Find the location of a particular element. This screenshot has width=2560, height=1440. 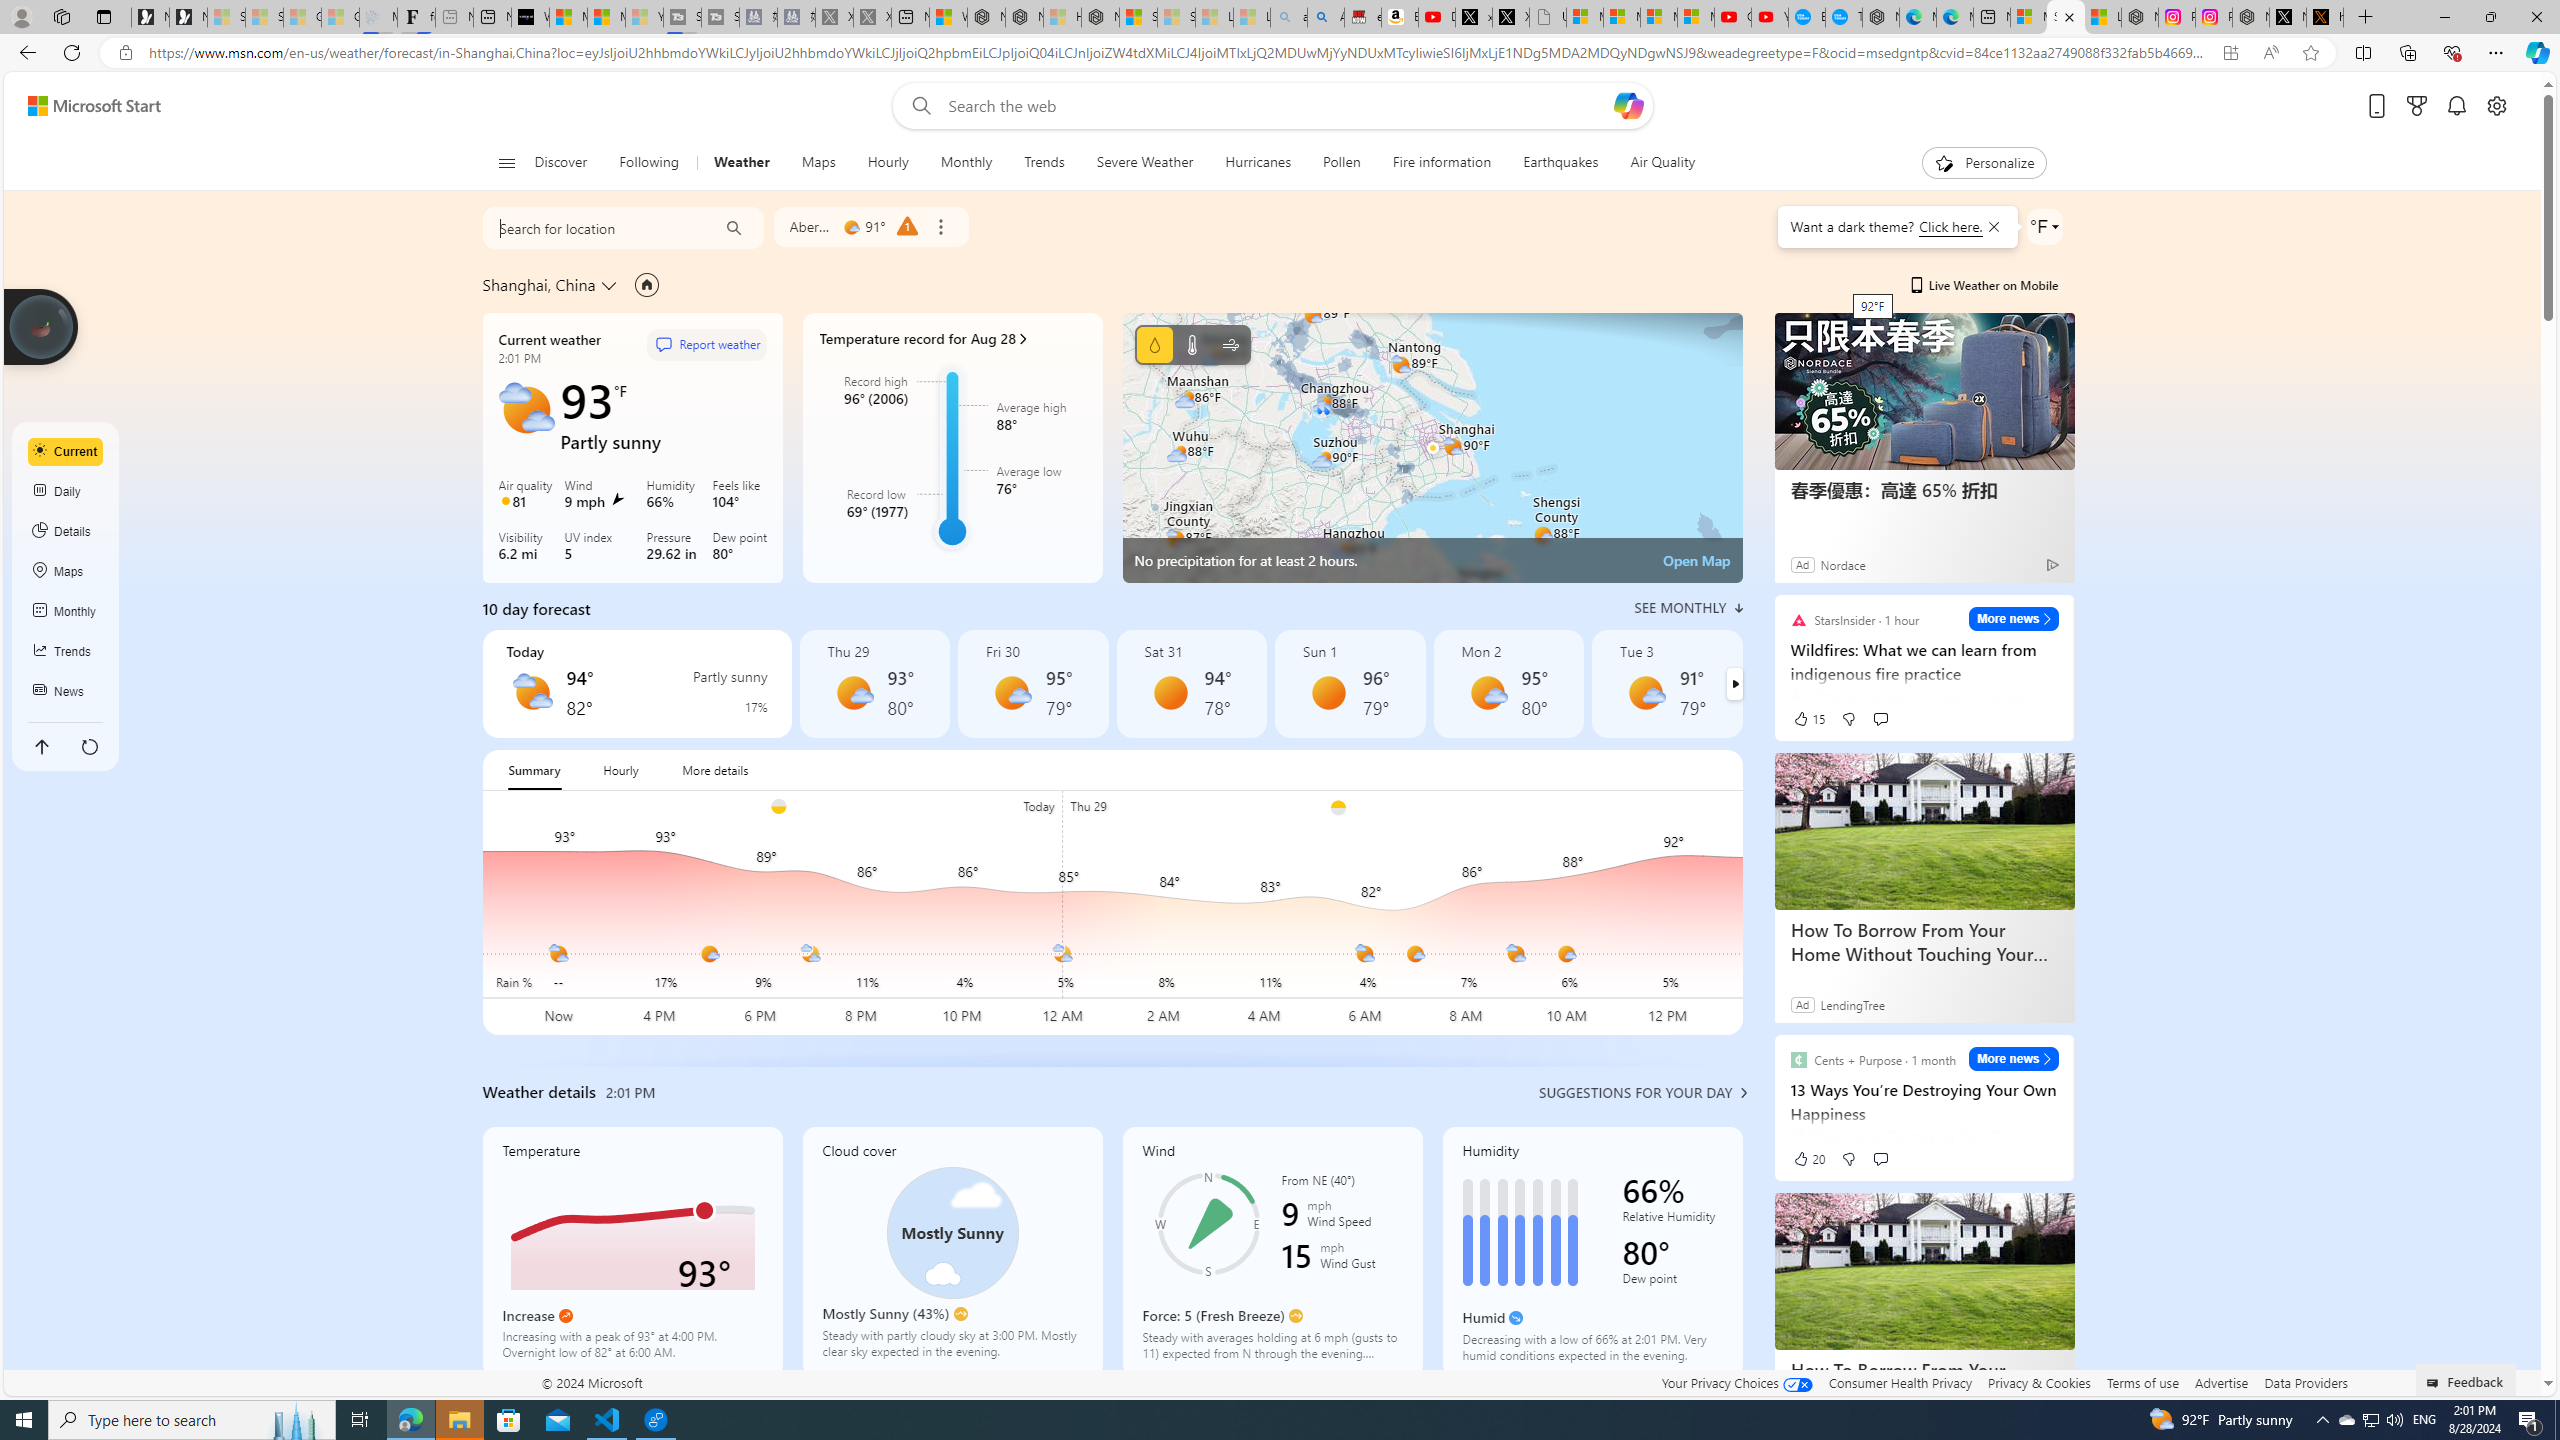

Monthly is located at coordinates (966, 163).